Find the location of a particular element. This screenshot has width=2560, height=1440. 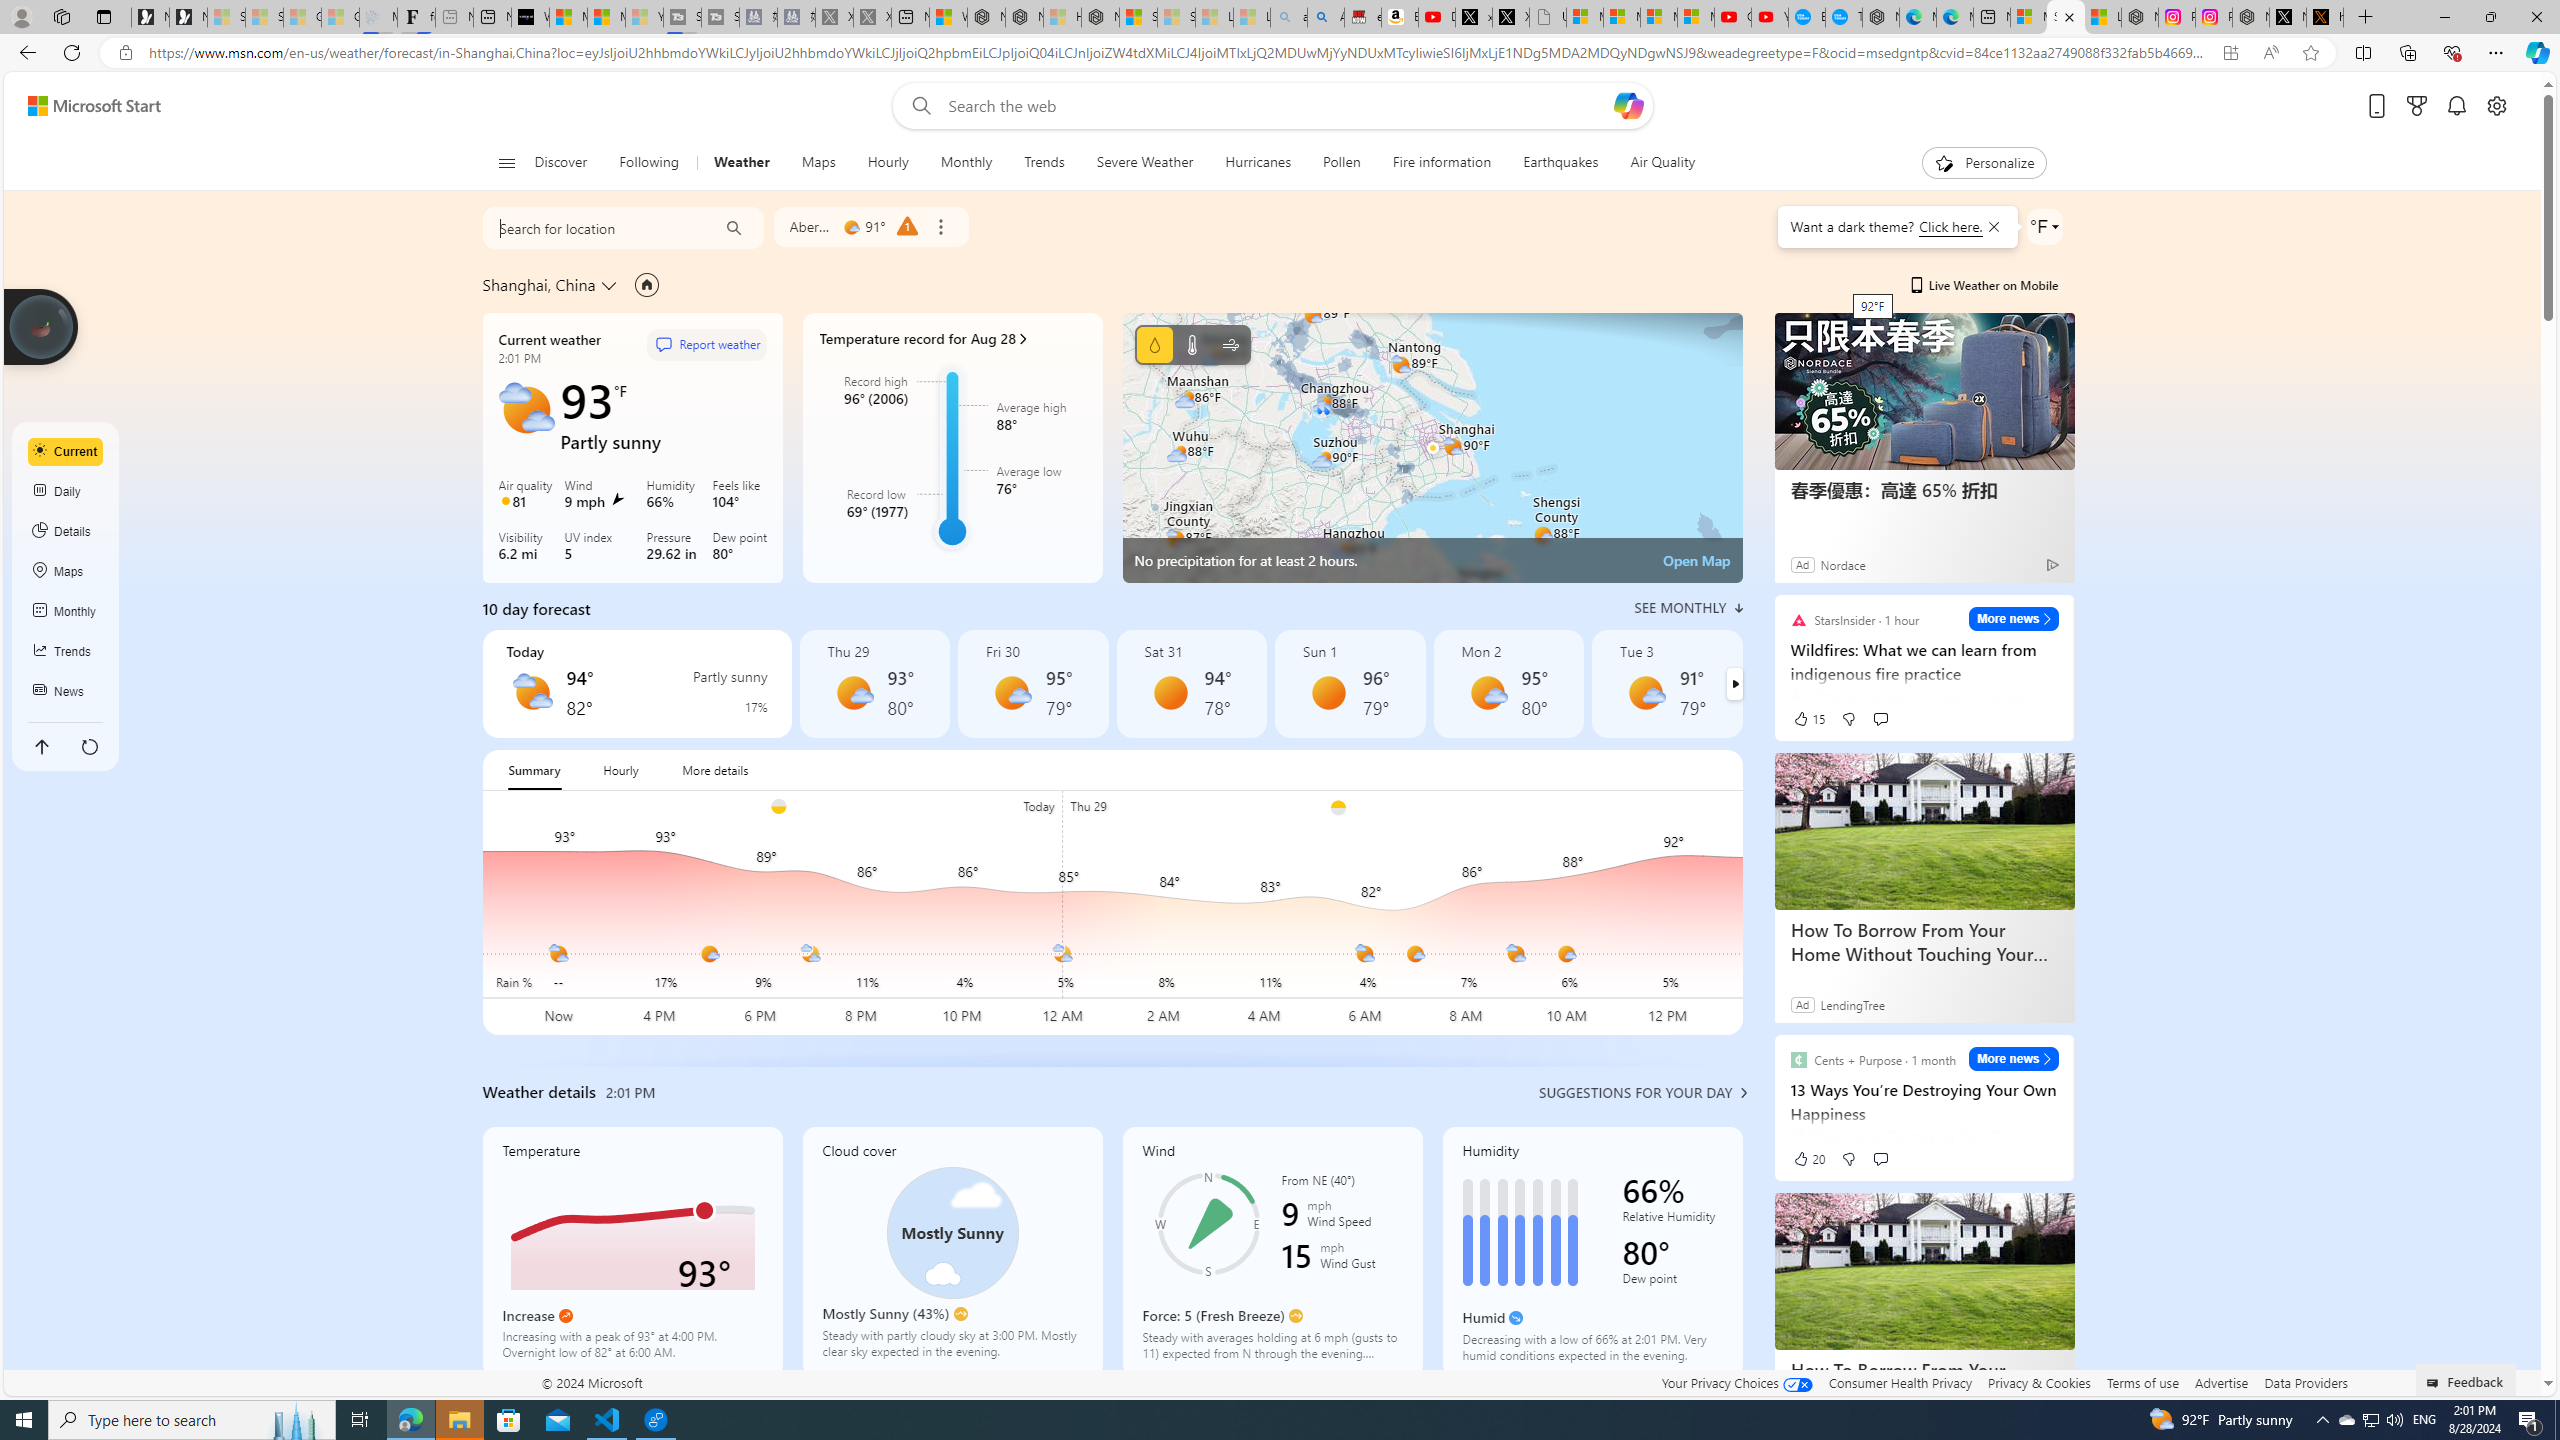

Monthly is located at coordinates (966, 163).